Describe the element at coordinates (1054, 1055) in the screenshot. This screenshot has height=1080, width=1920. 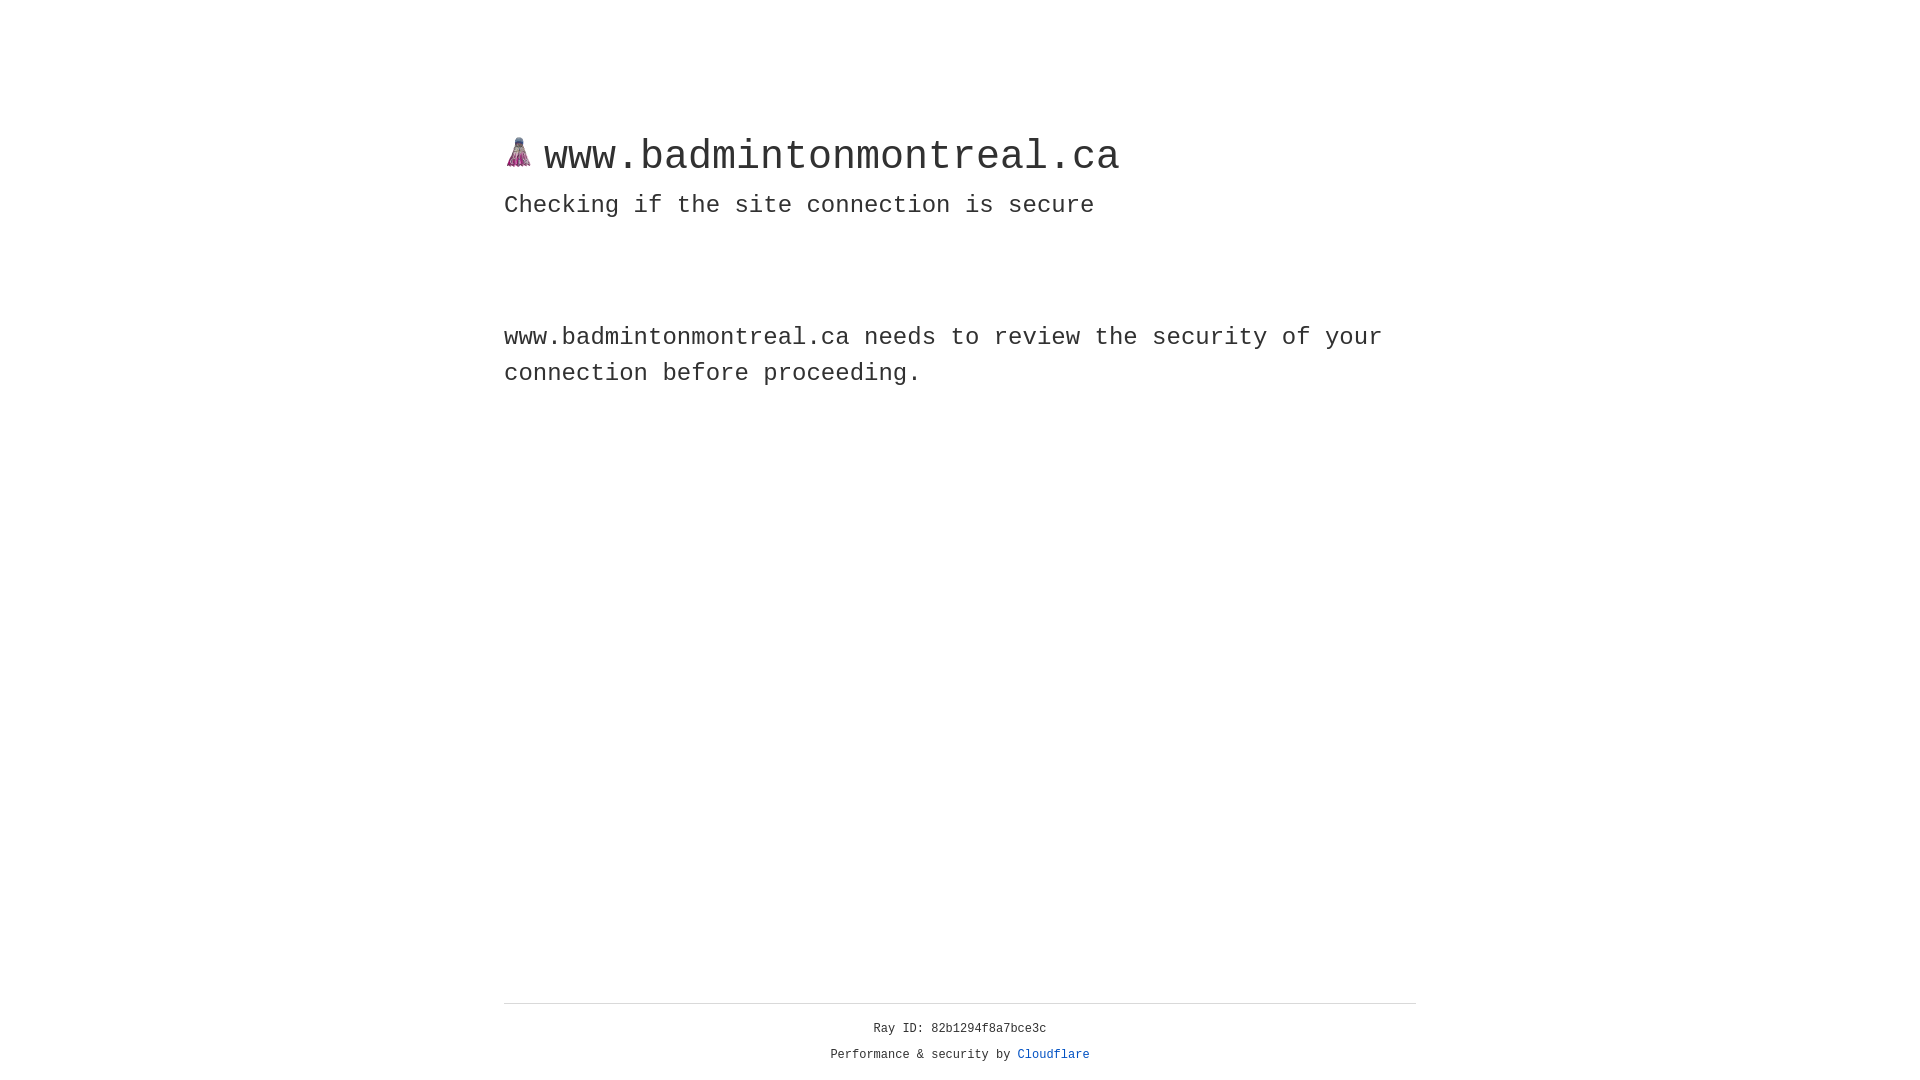
I see `Cloudflare` at that location.